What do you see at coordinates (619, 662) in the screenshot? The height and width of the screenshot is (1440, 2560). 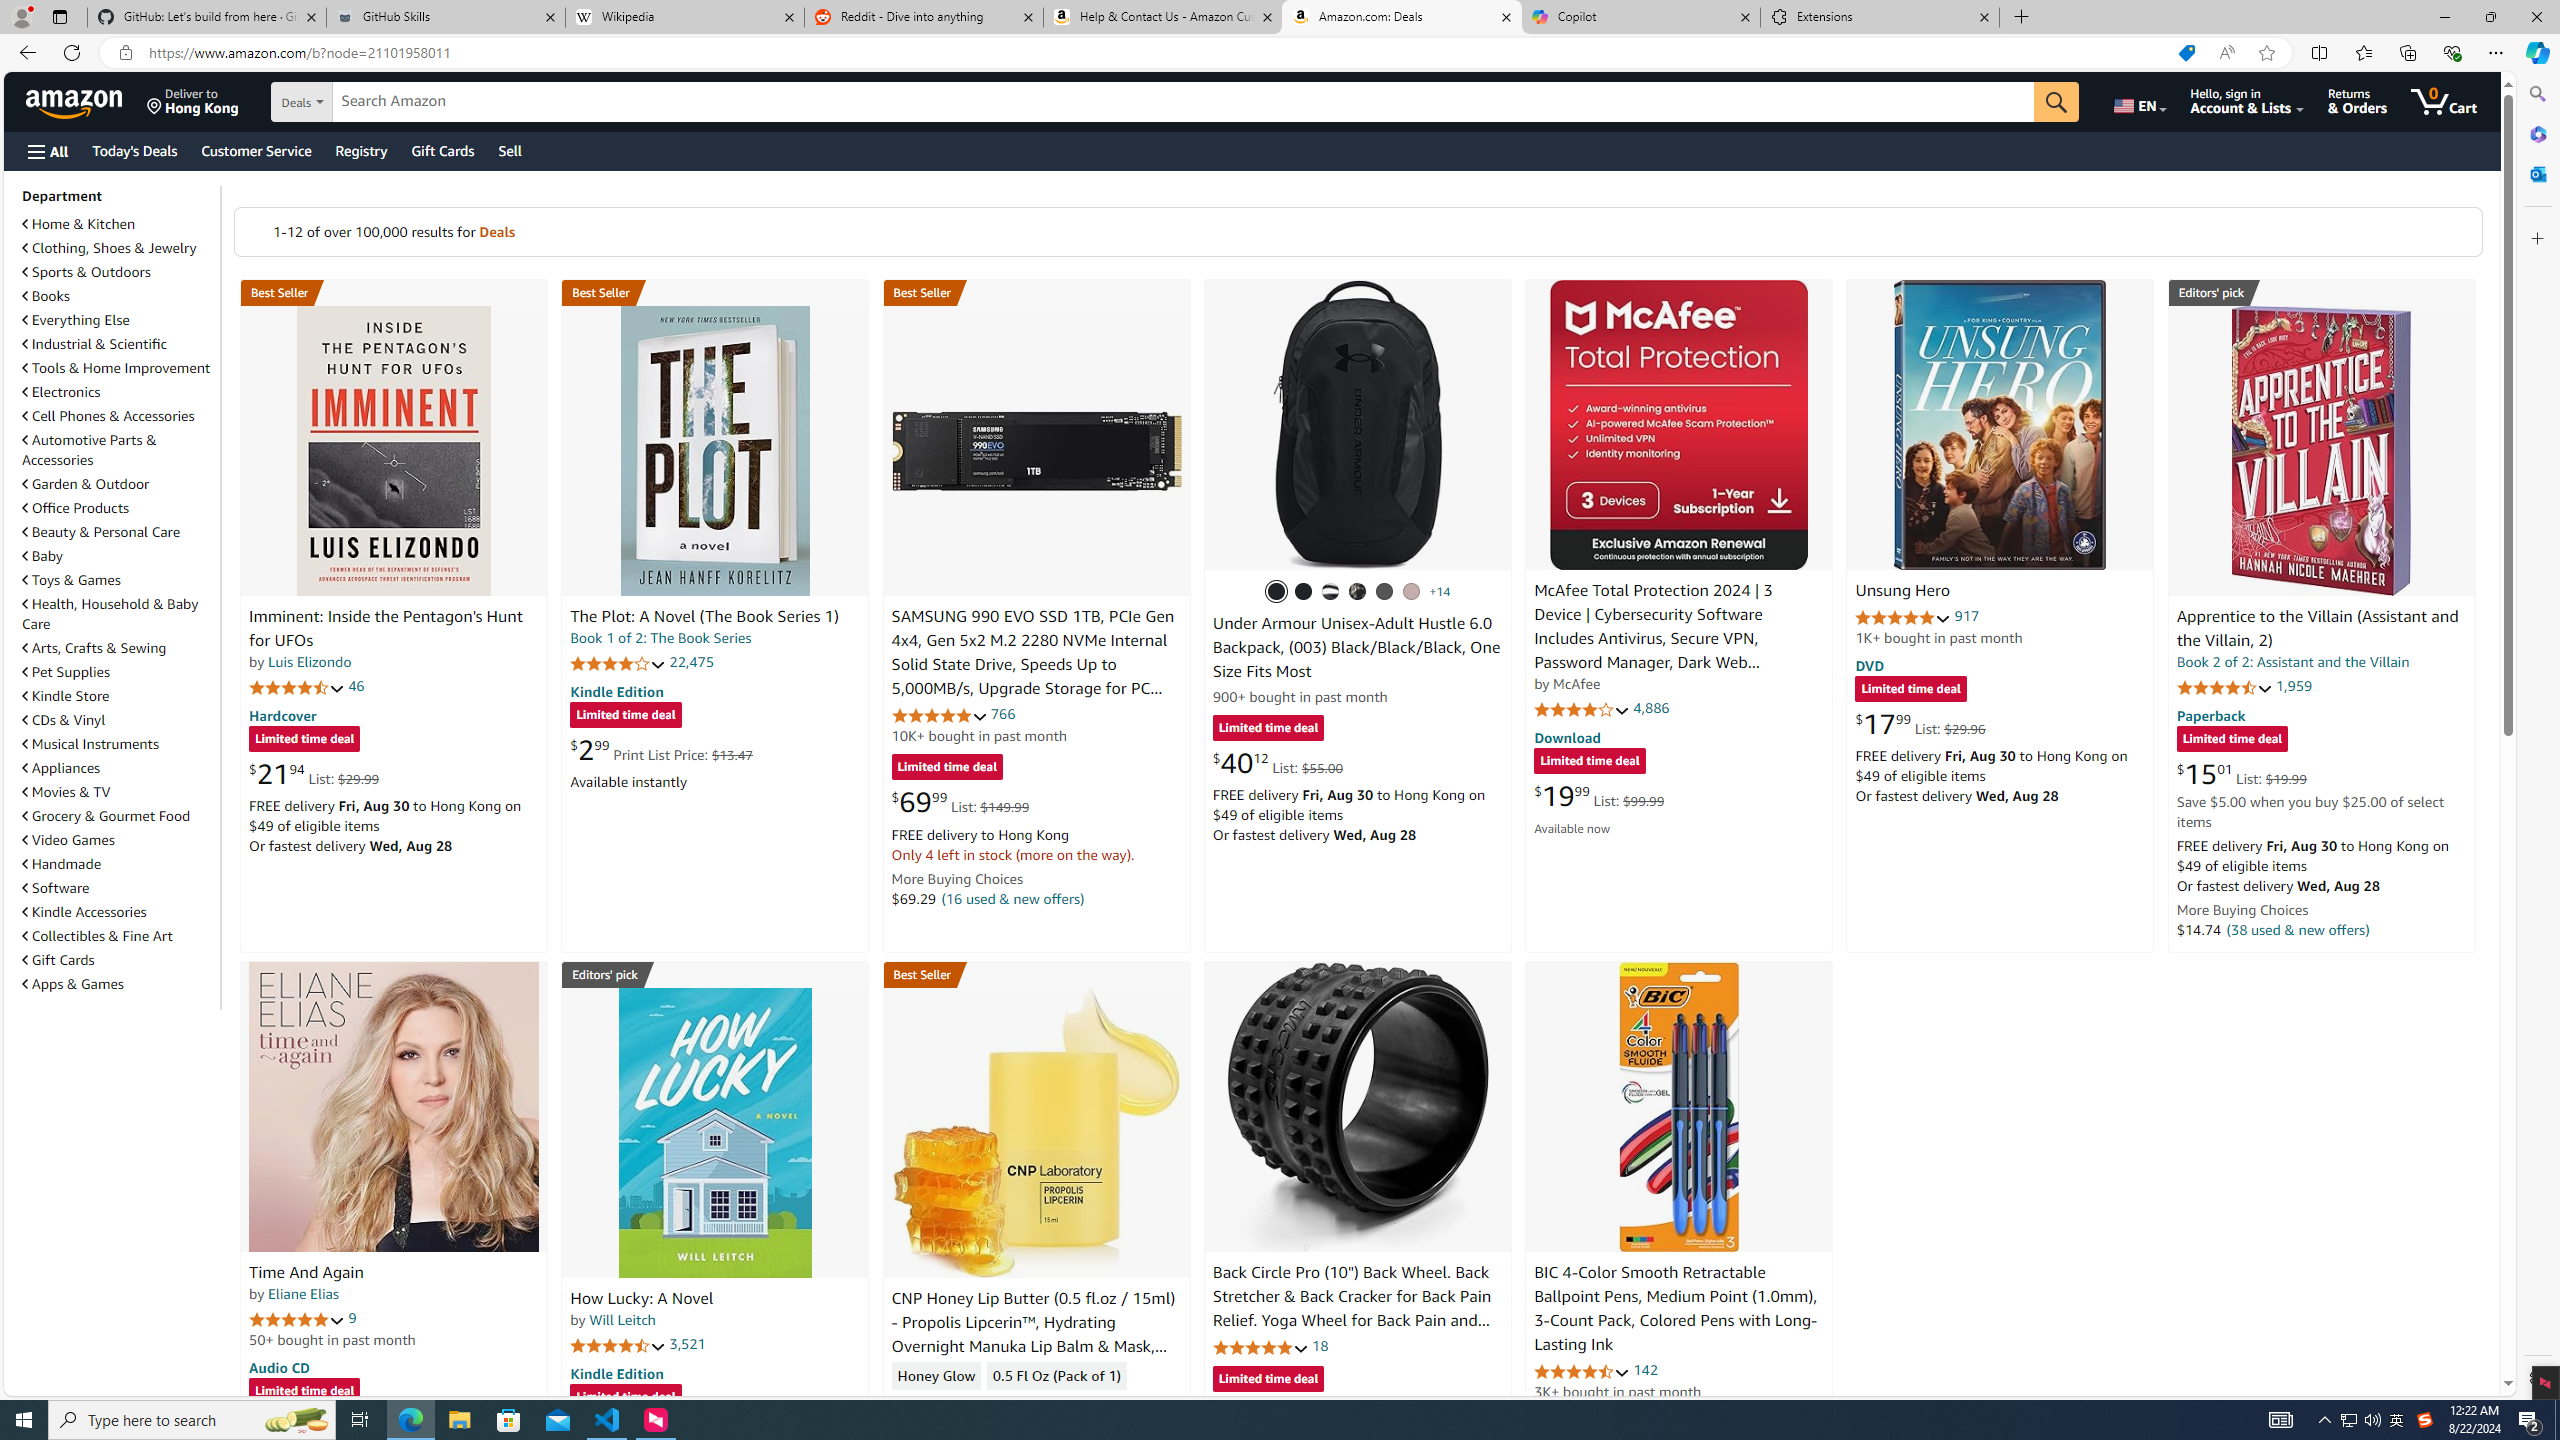 I see `4.2 out of 5 stars` at bounding box center [619, 662].